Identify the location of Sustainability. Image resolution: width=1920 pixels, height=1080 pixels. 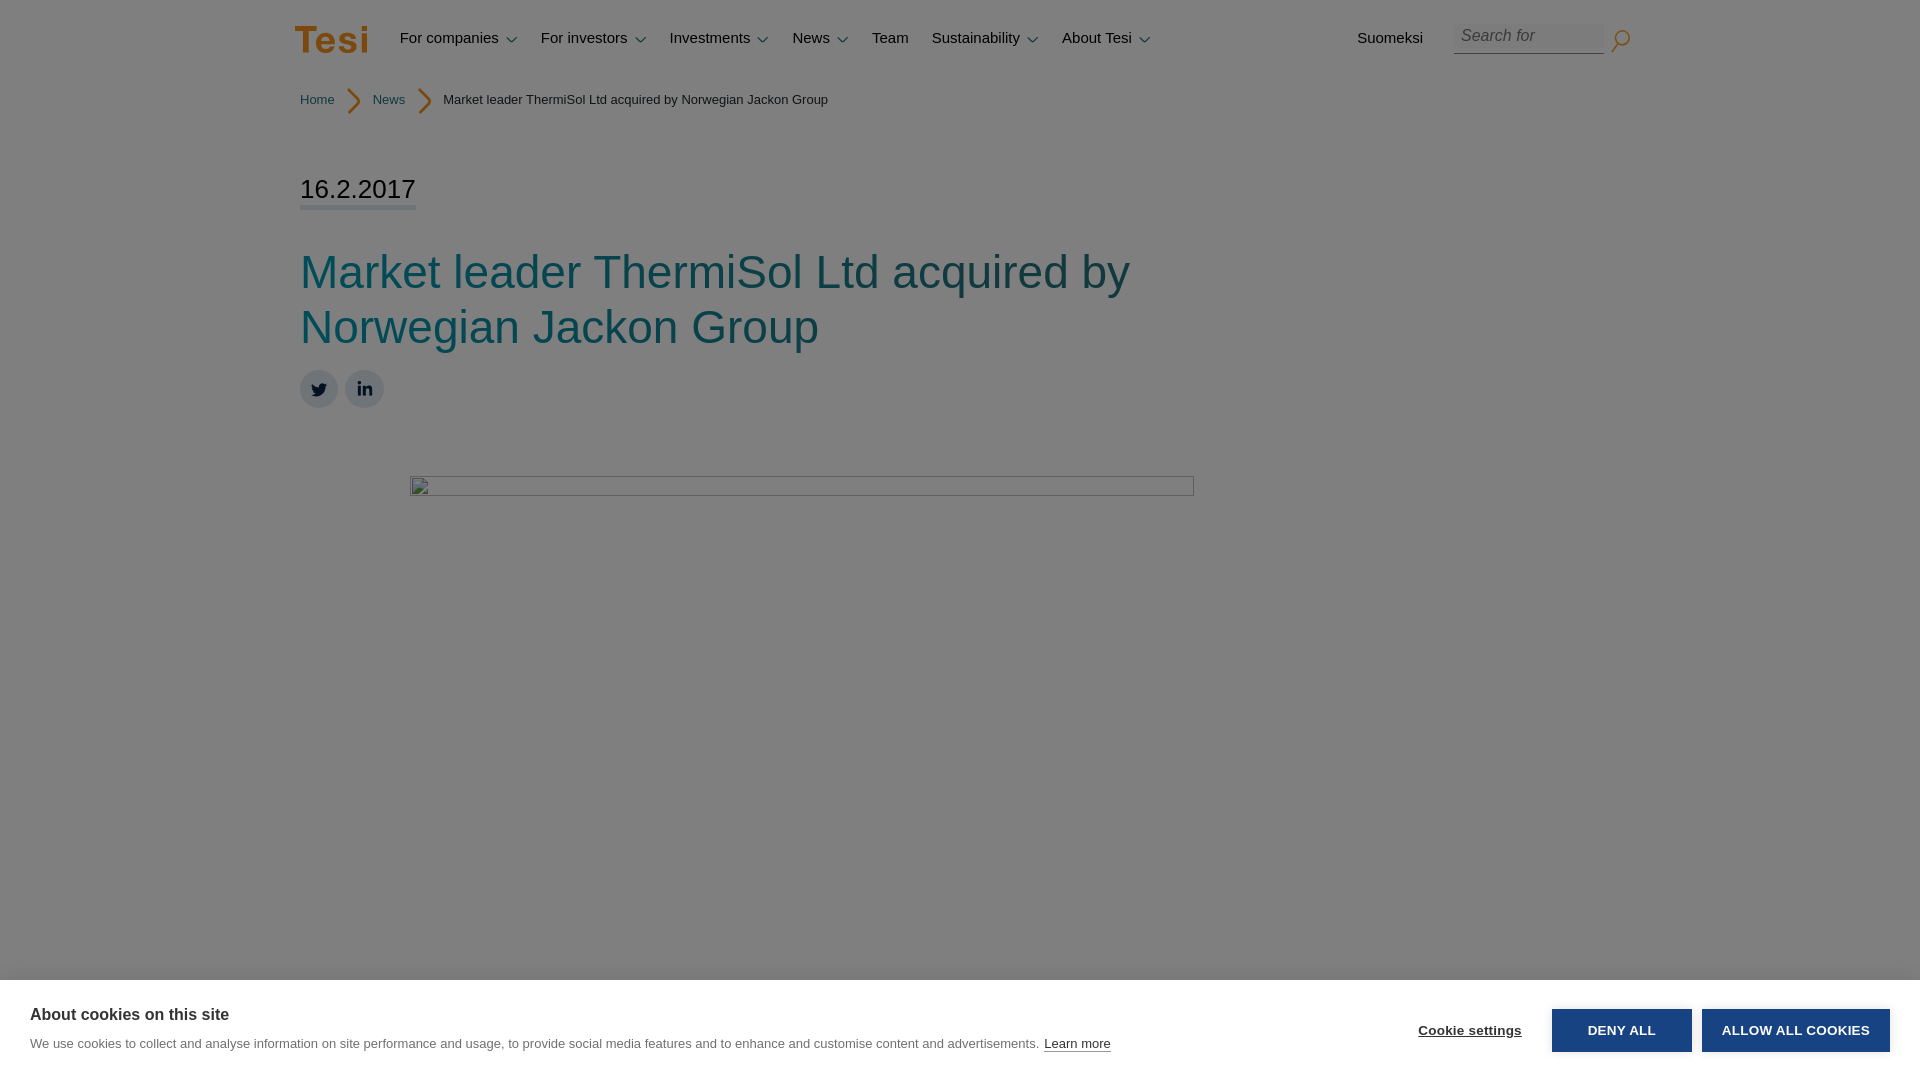
(984, 38).